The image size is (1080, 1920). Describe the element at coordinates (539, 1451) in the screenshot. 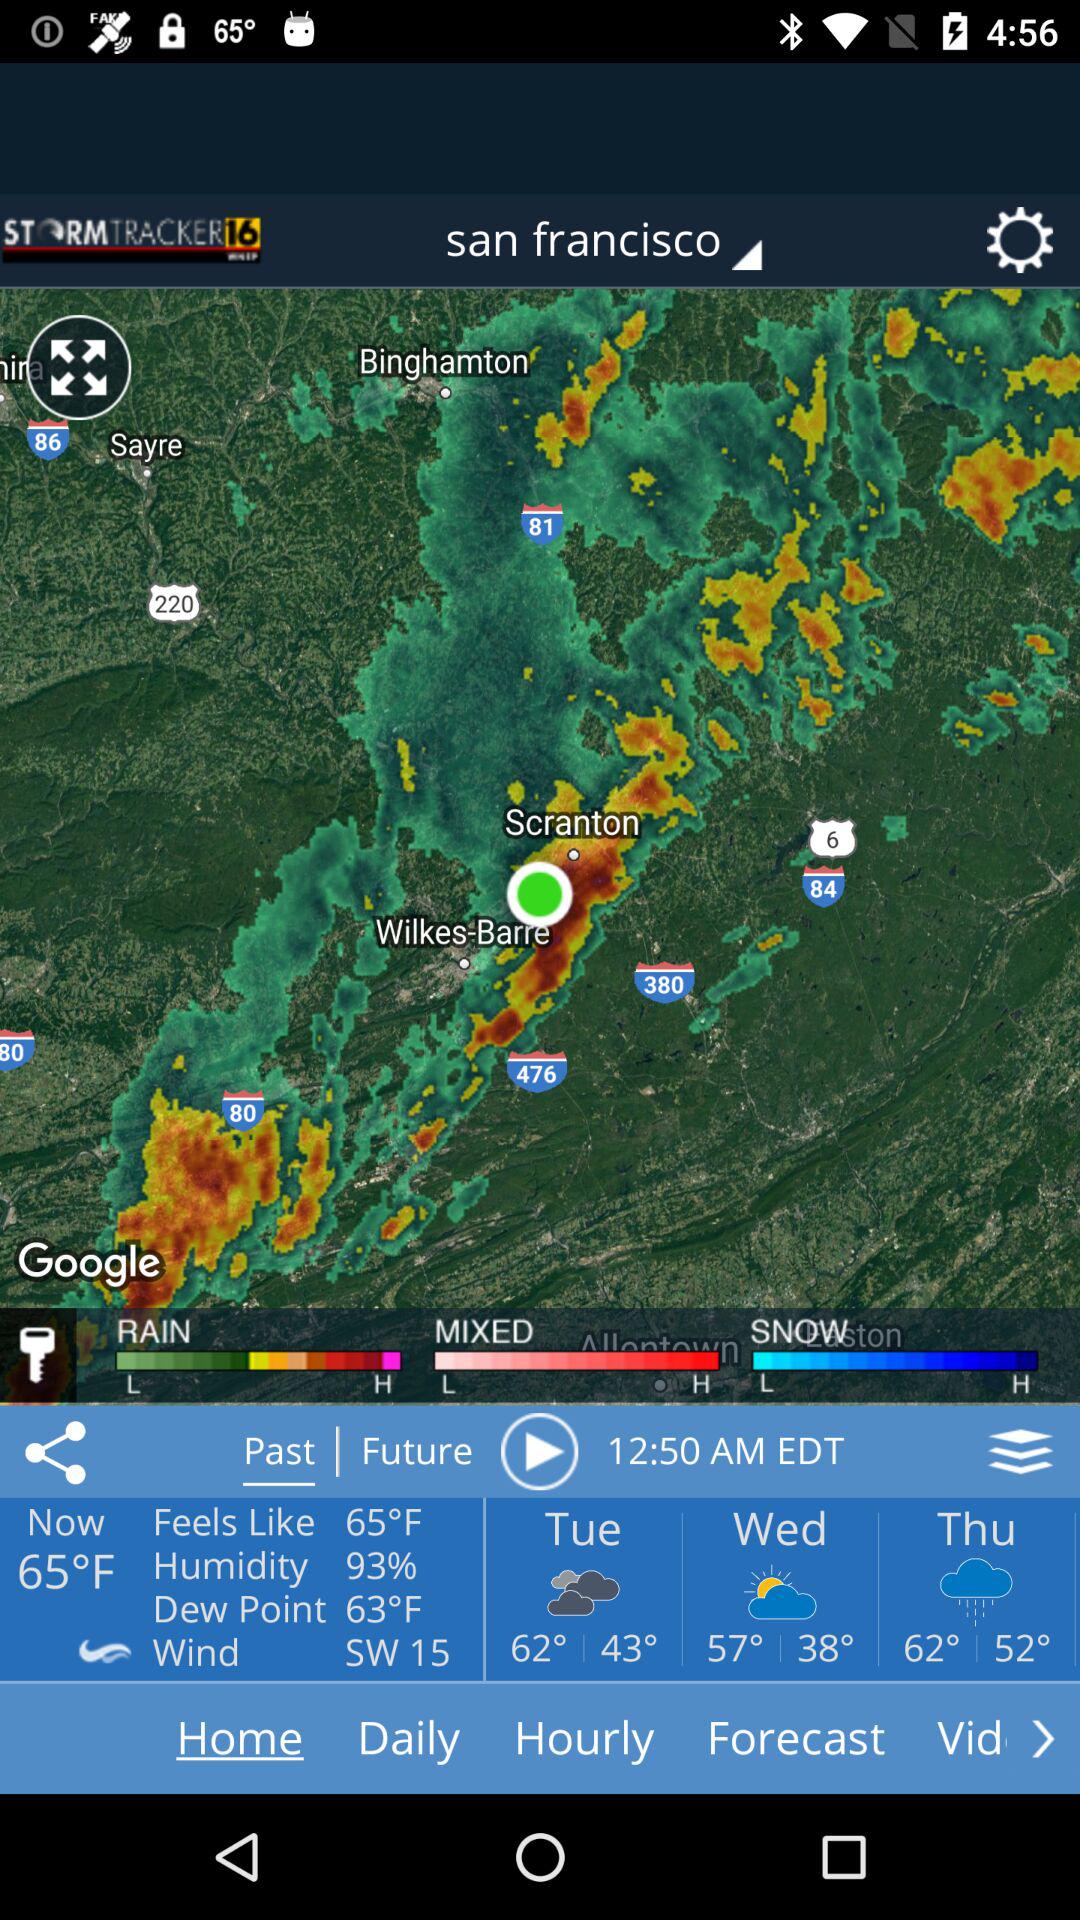

I see `play` at that location.